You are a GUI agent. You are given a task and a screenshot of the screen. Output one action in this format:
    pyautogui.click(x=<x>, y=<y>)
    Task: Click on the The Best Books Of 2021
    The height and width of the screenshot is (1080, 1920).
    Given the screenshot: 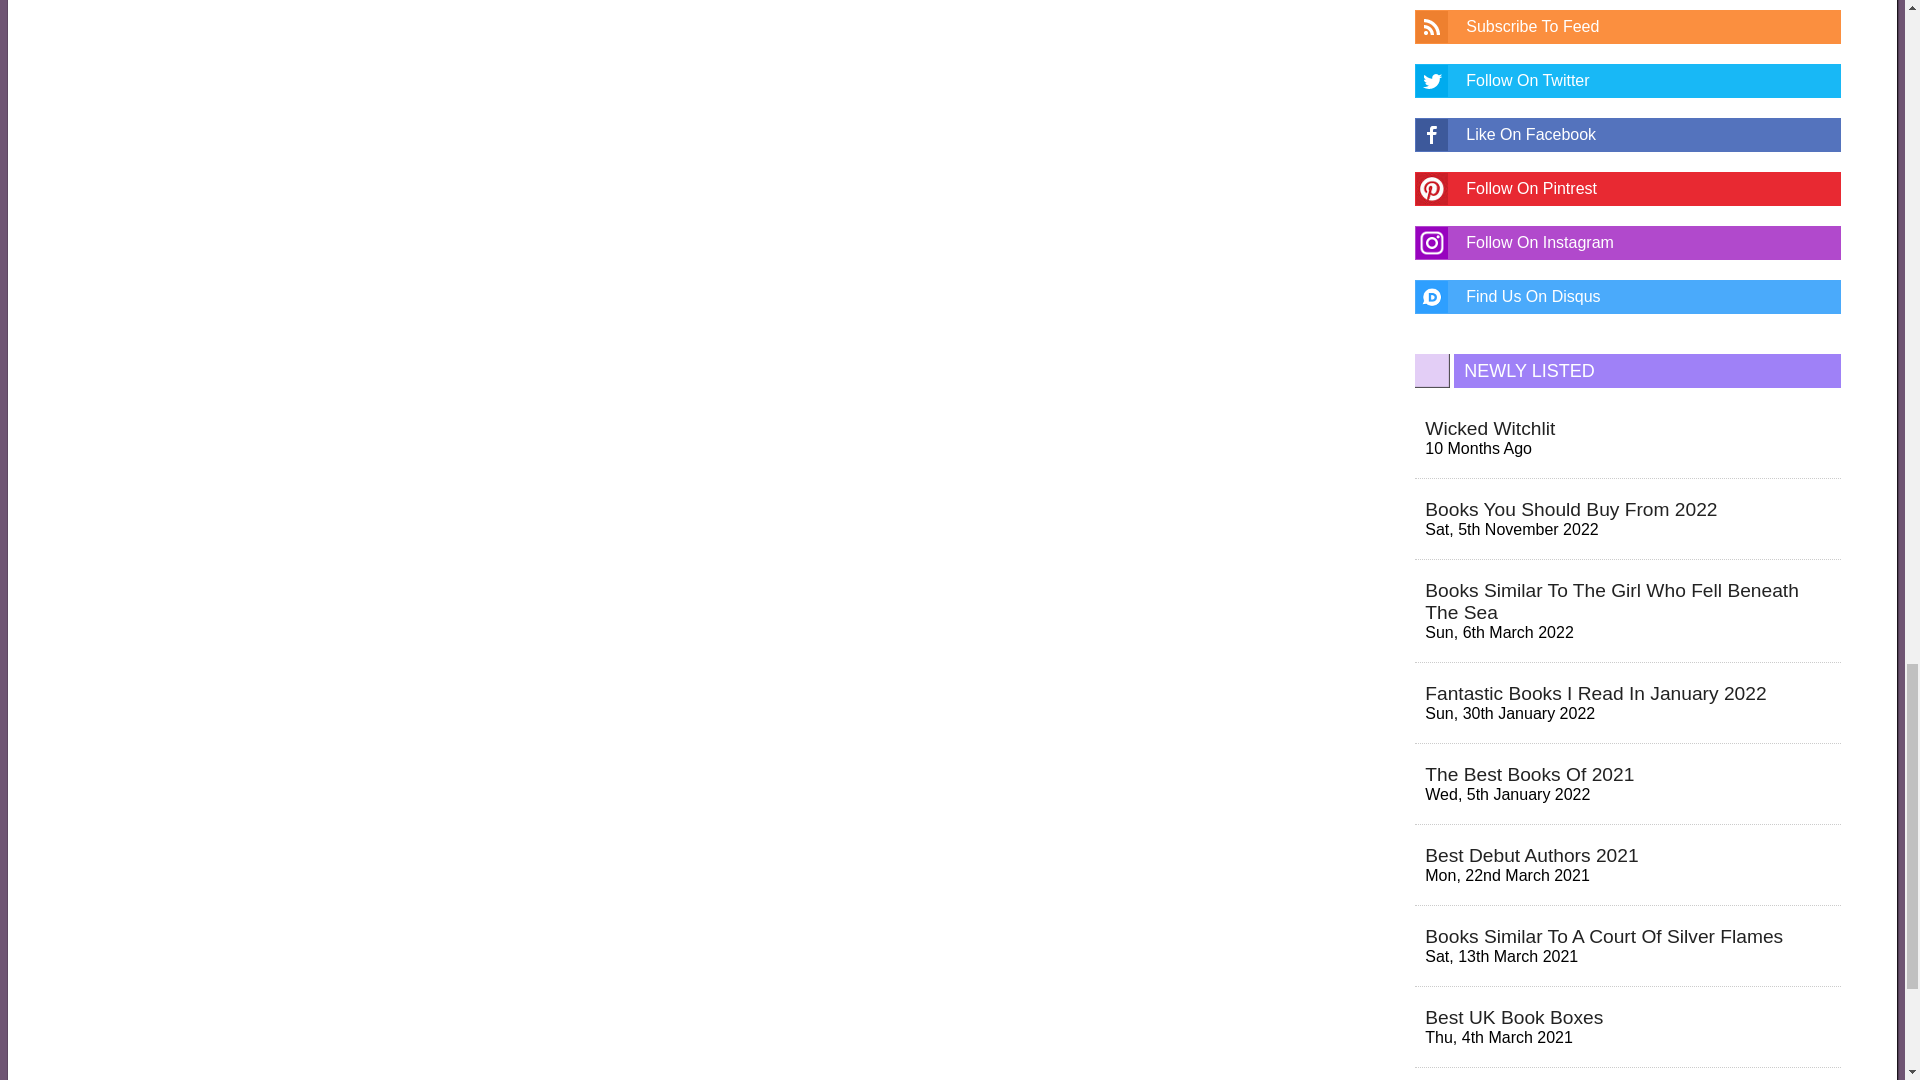 What is the action you would take?
    pyautogui.click(x=1528, y=774)
    